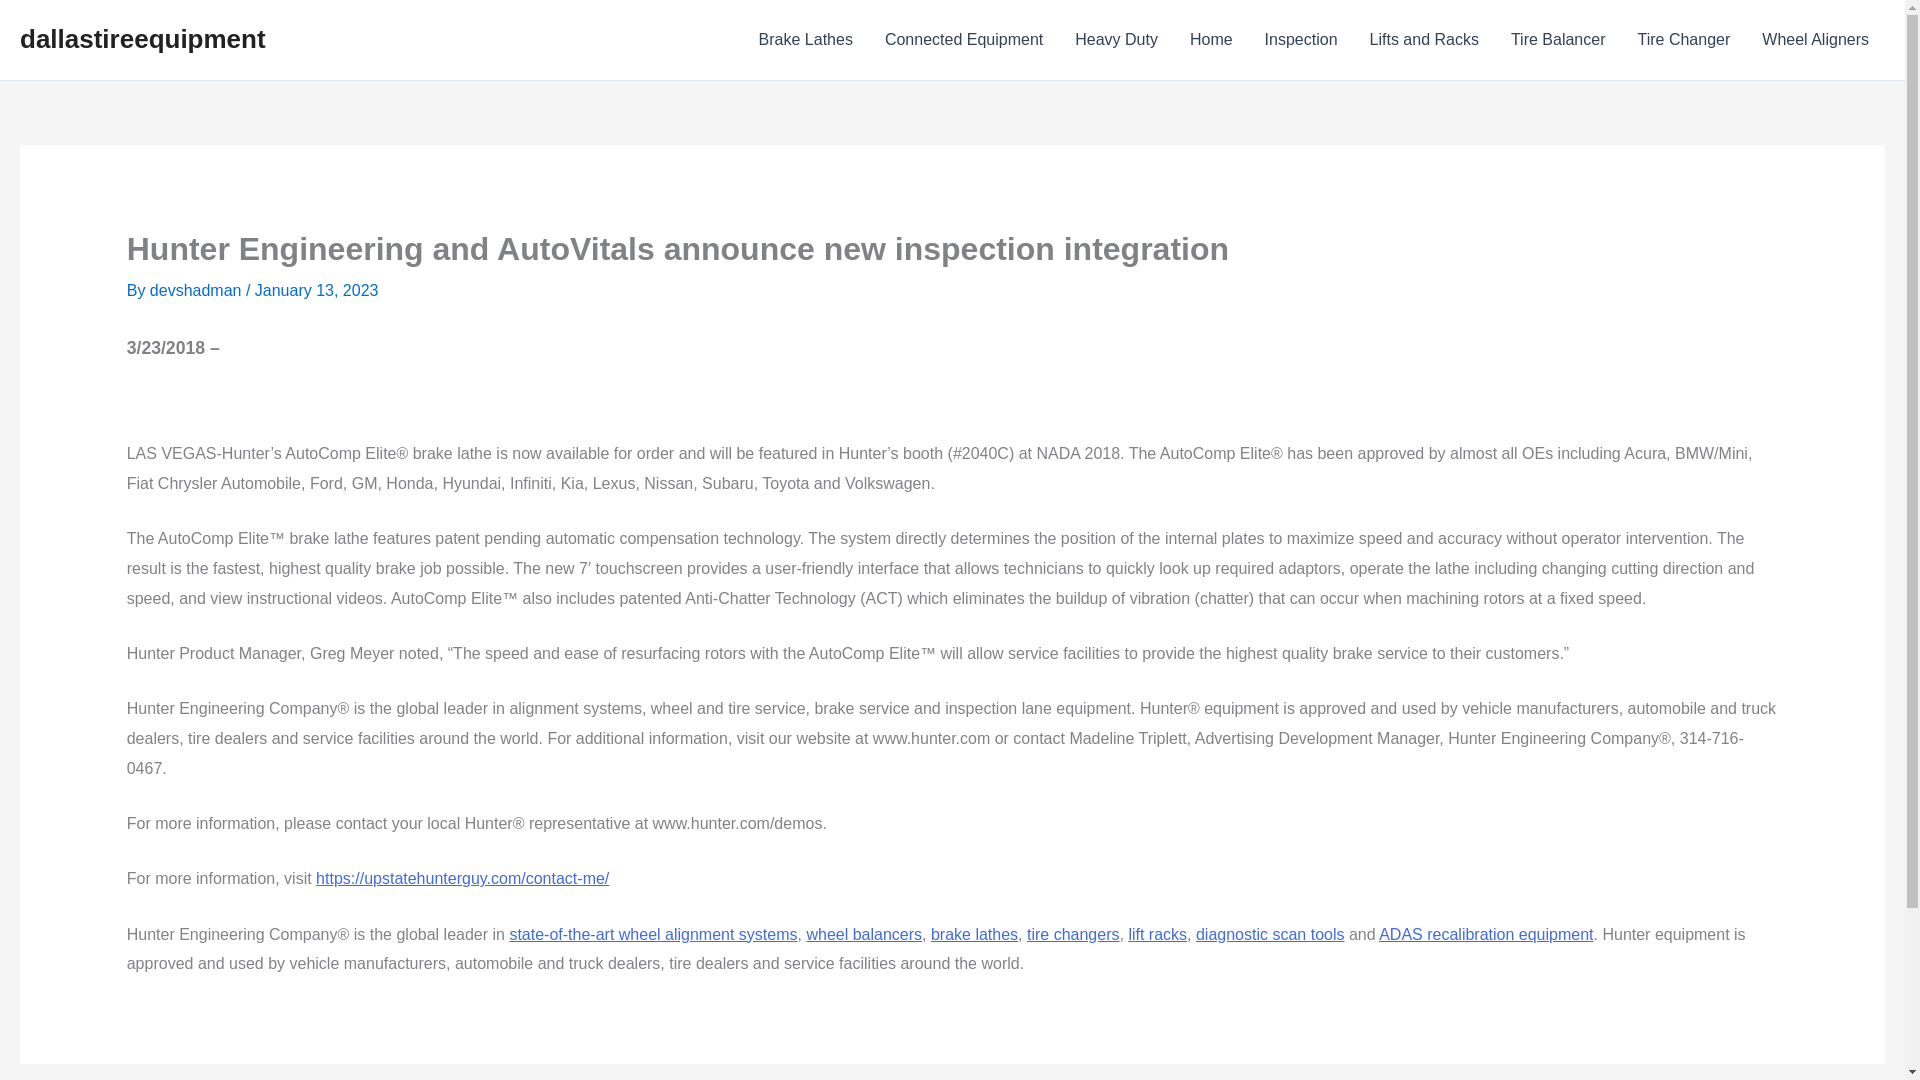  Describe the element at coordinates (1424, 40) in the screenshot. I see `Lifts and Racks` at that location.